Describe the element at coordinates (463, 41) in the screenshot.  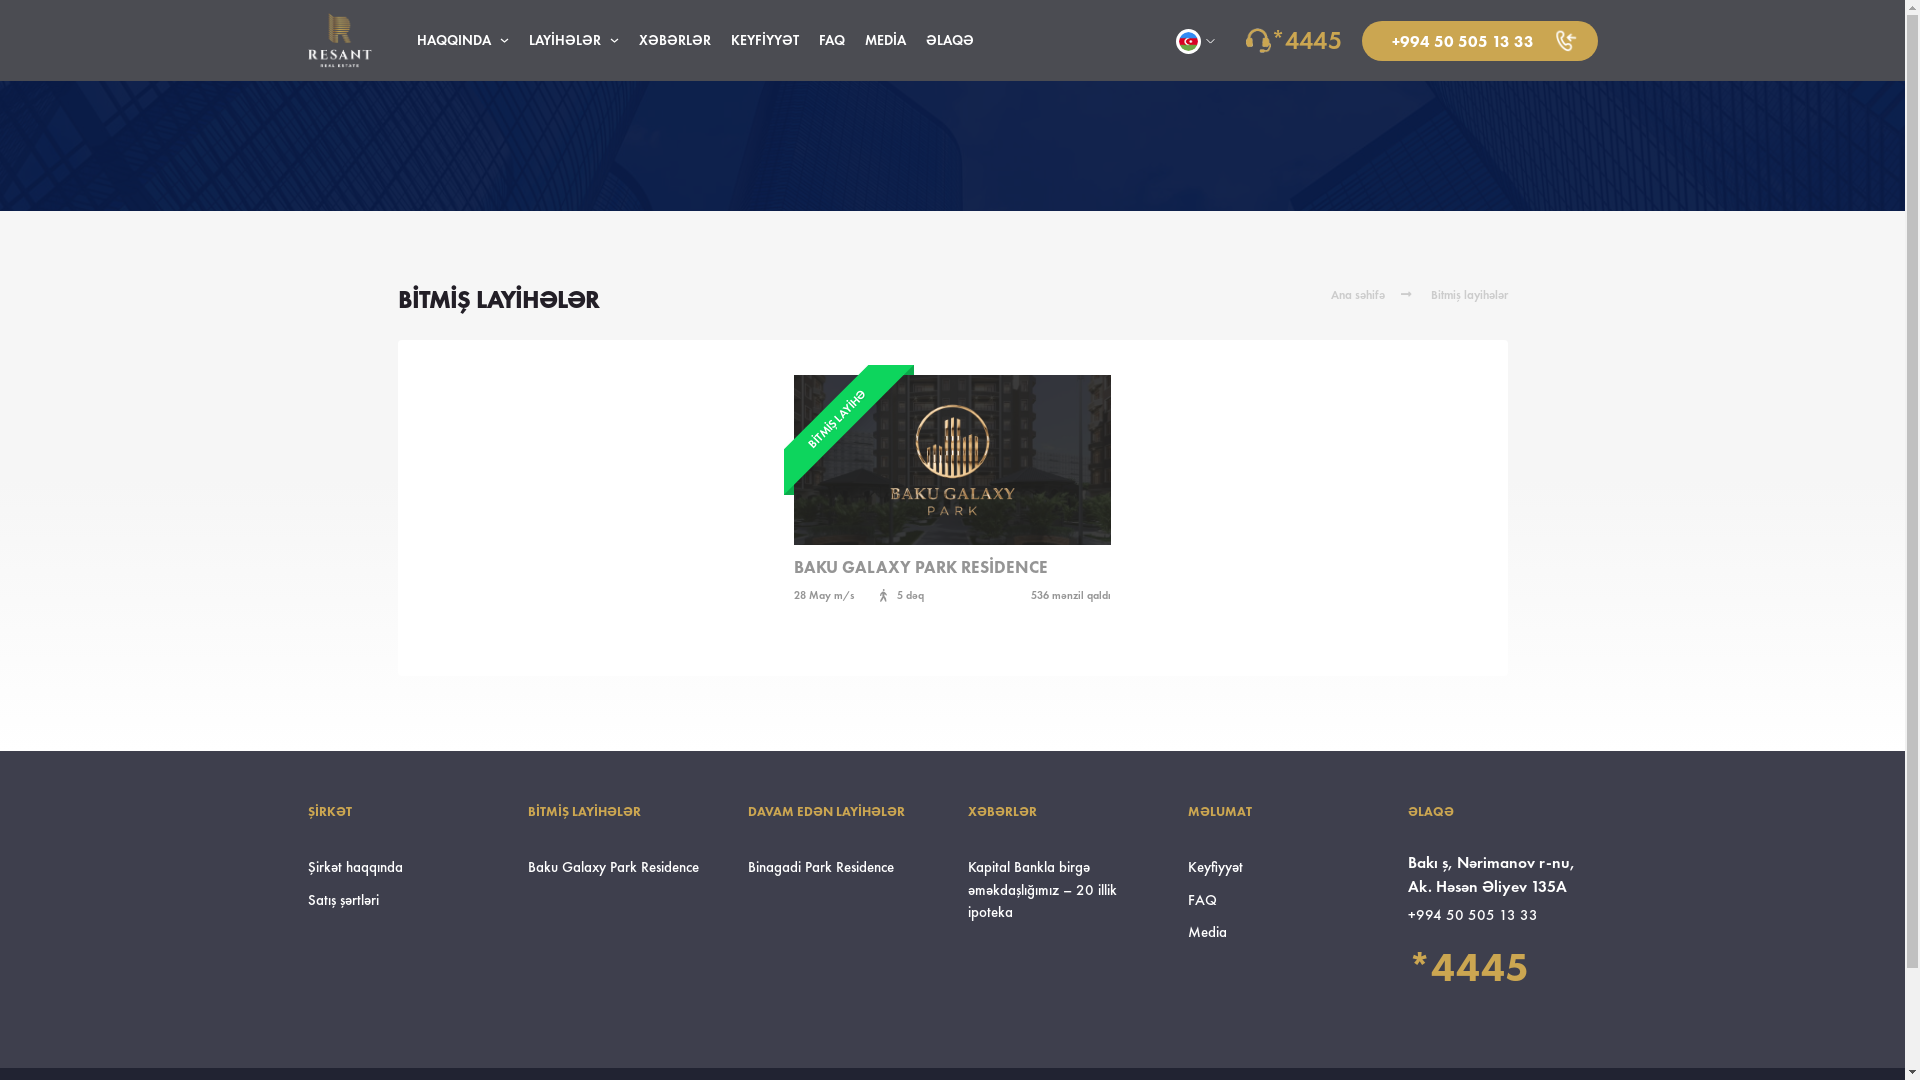
I see `HAQQINDA` at that location.